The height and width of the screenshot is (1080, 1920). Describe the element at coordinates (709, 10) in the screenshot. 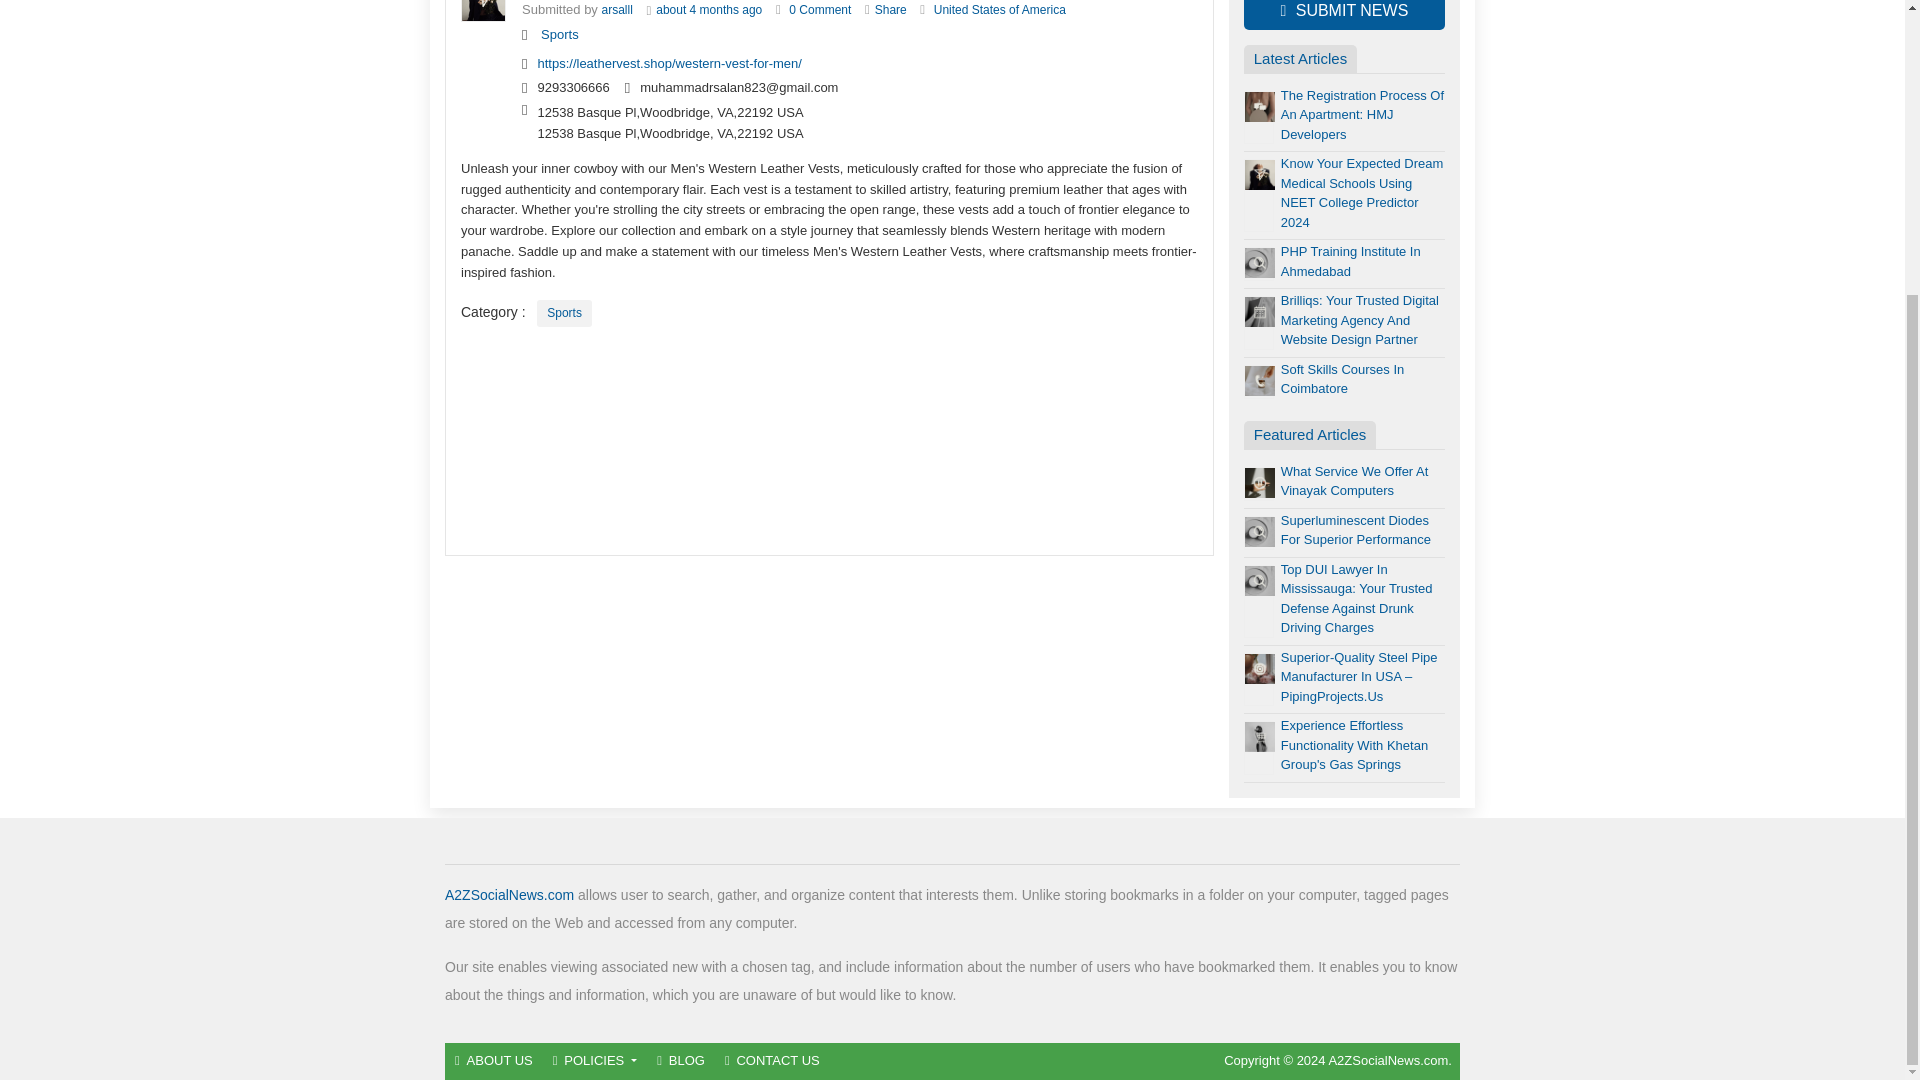

I see `about 4 months ago` at that location.